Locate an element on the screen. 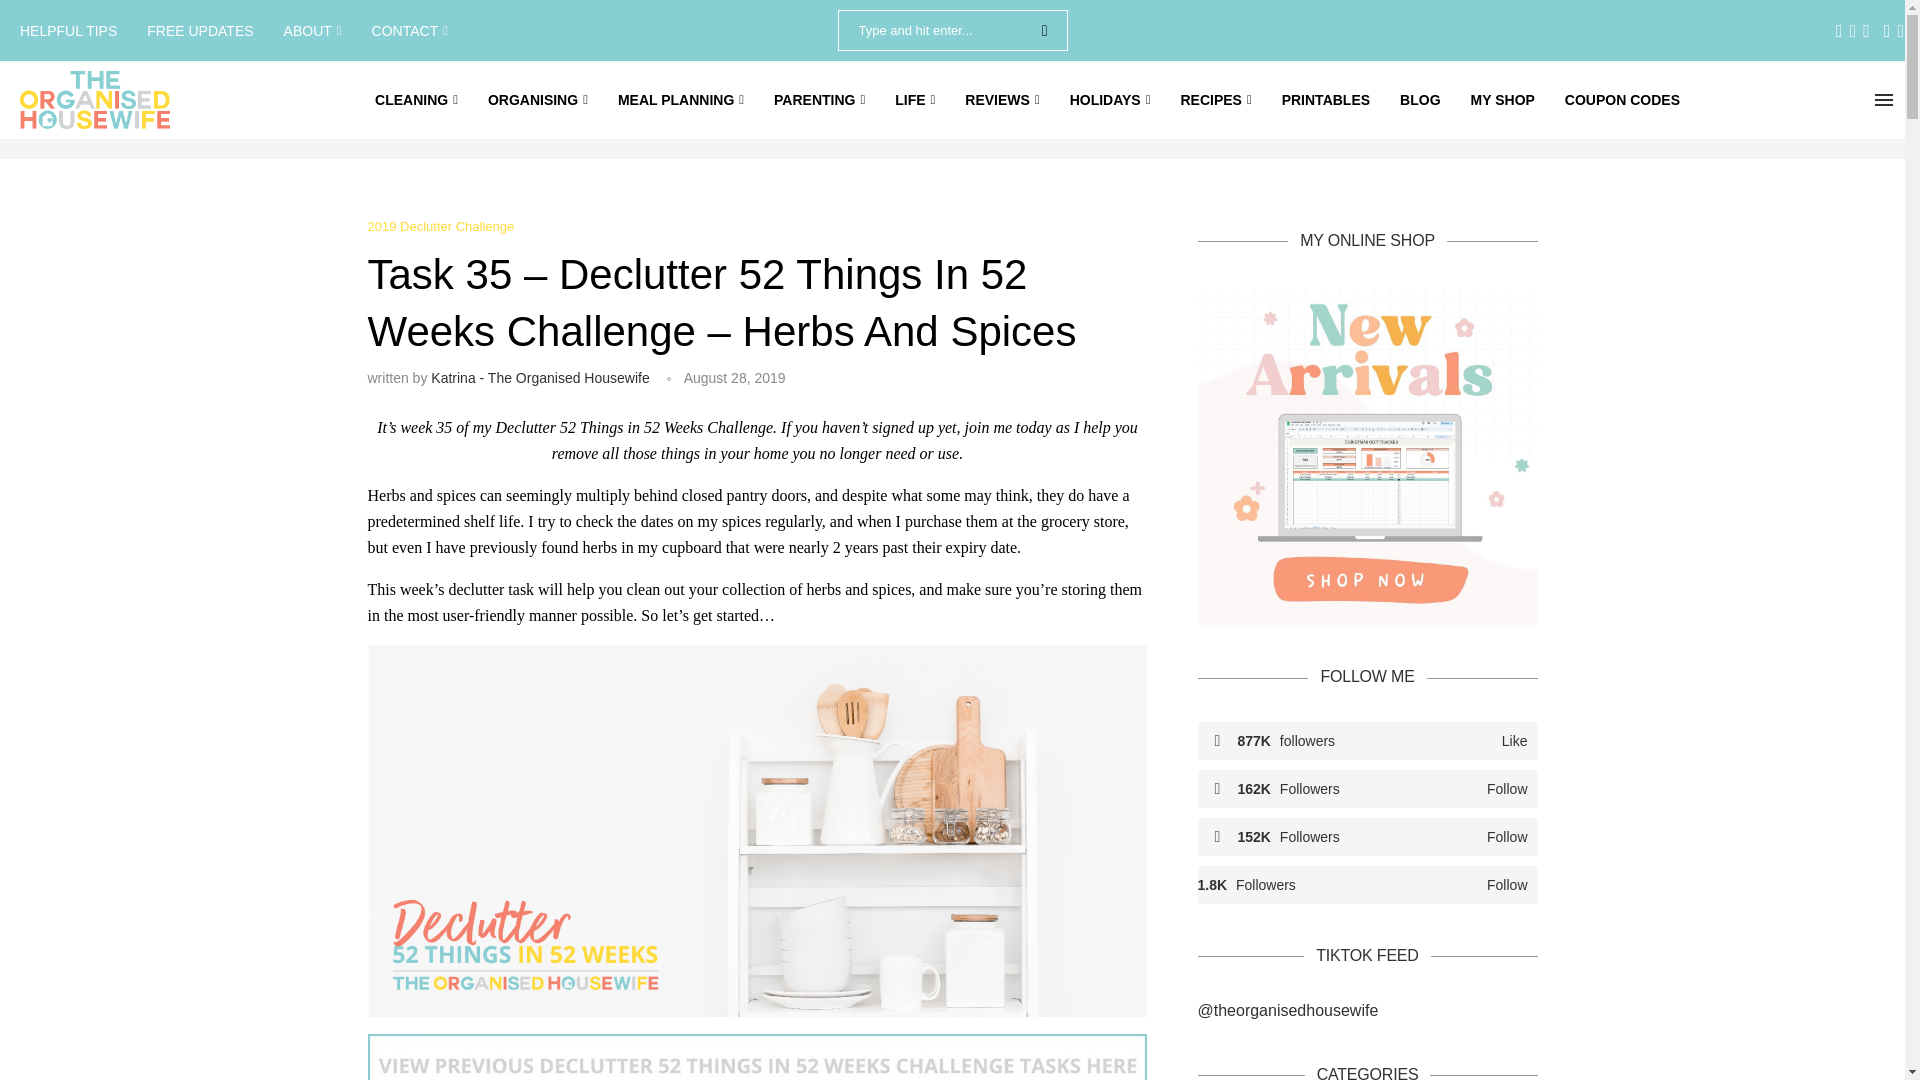 Image resolution: width=1920 pixels, height=1080 pixels. Type and hit enter... is located at coordinates (952, 30).